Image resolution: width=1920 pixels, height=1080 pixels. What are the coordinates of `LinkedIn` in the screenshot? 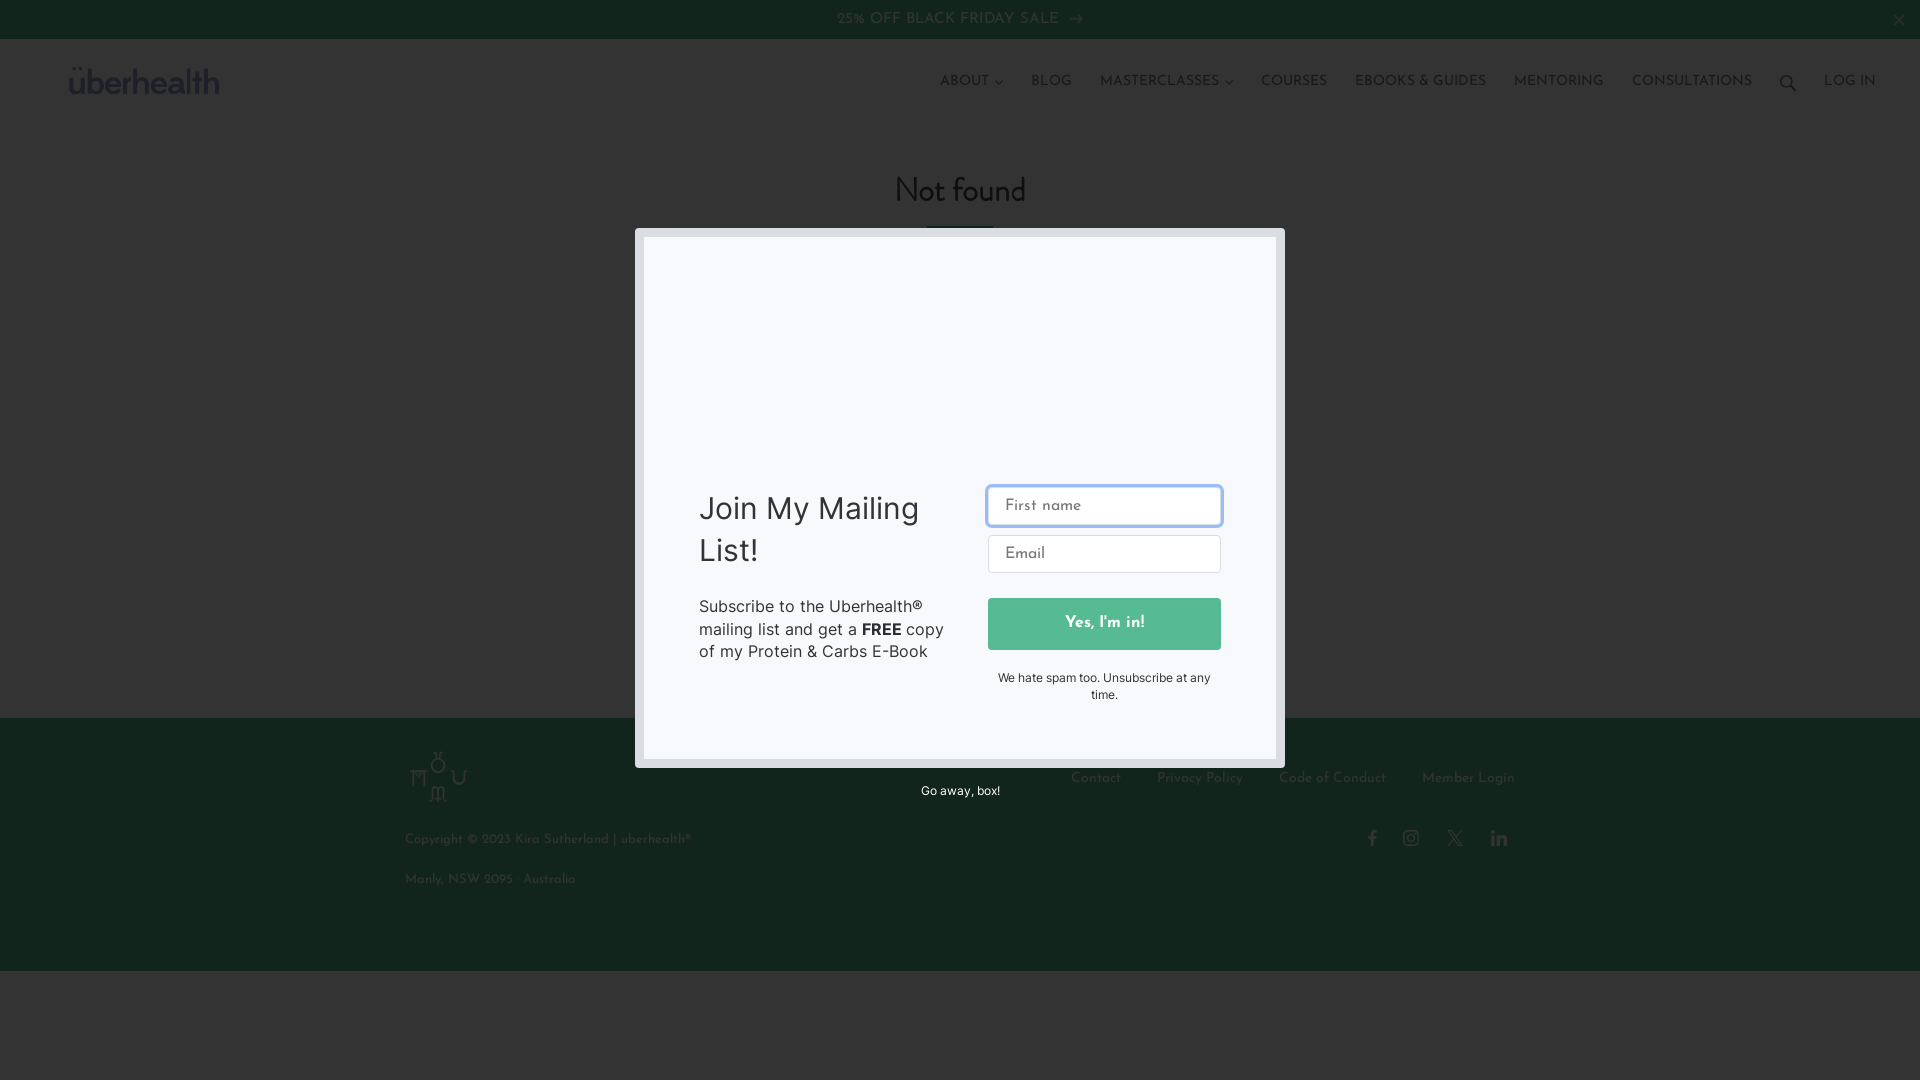 It's located at (1499, 838).